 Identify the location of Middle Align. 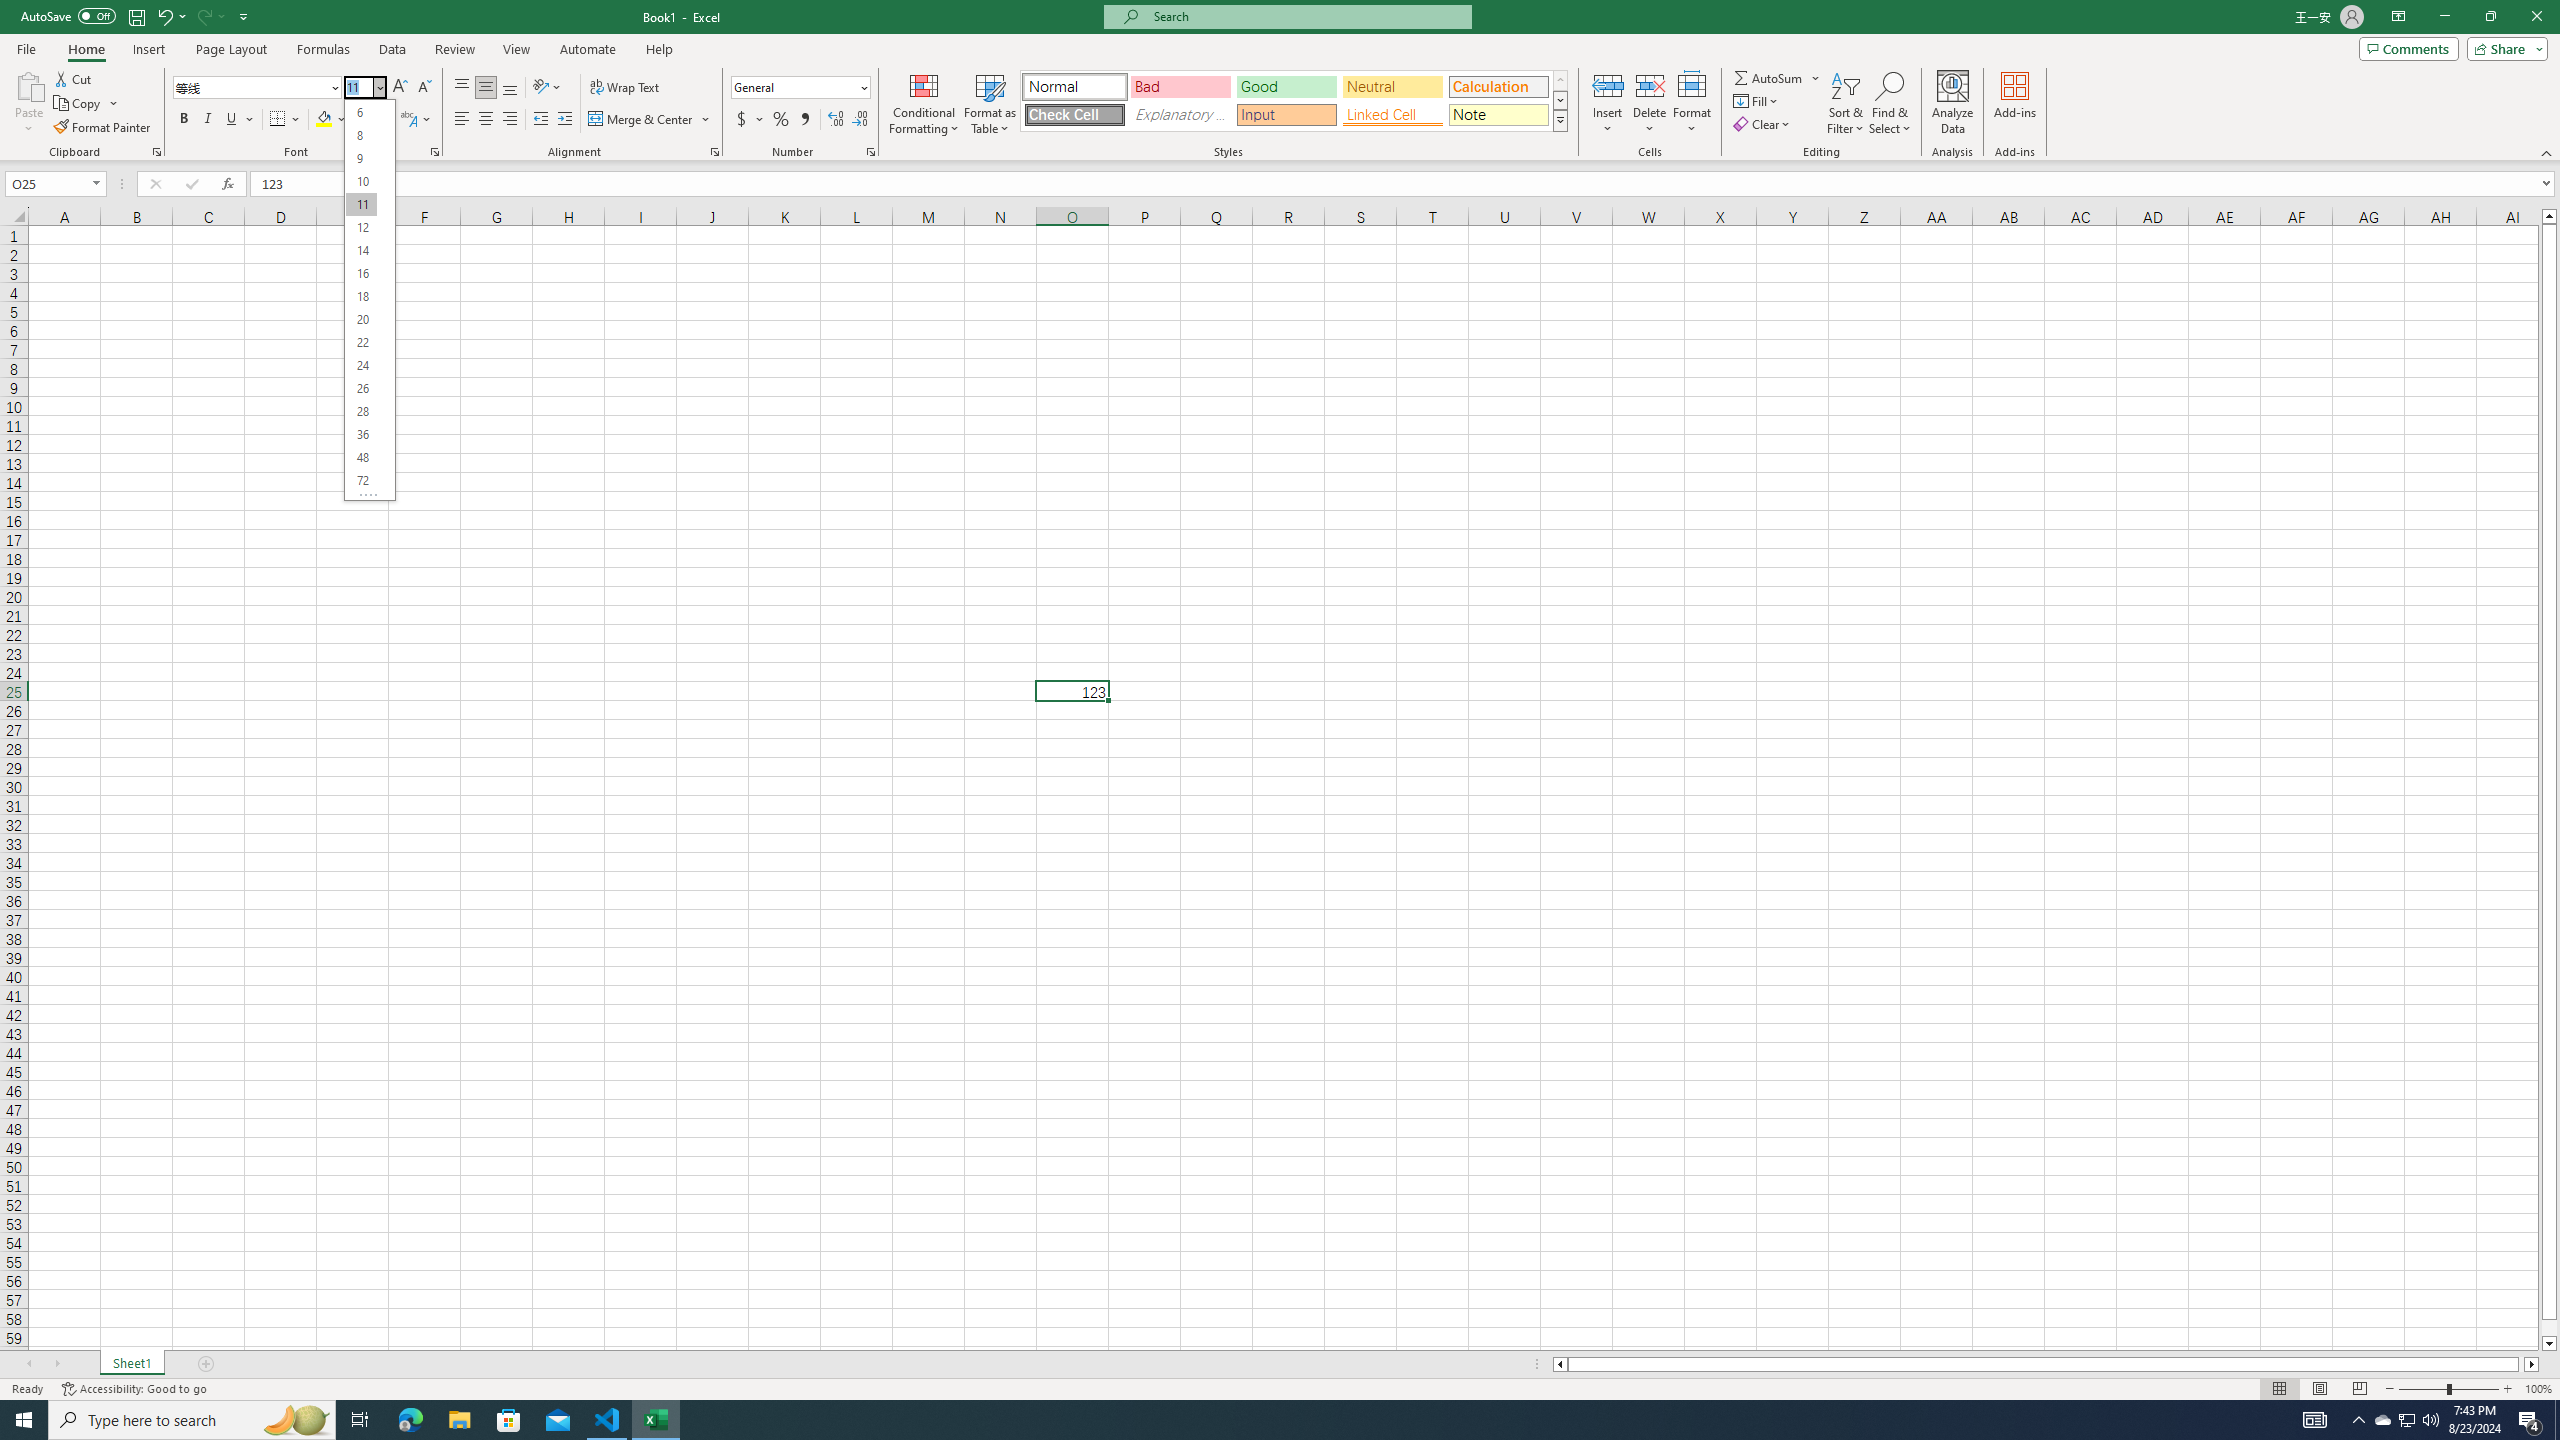
(486, 88).